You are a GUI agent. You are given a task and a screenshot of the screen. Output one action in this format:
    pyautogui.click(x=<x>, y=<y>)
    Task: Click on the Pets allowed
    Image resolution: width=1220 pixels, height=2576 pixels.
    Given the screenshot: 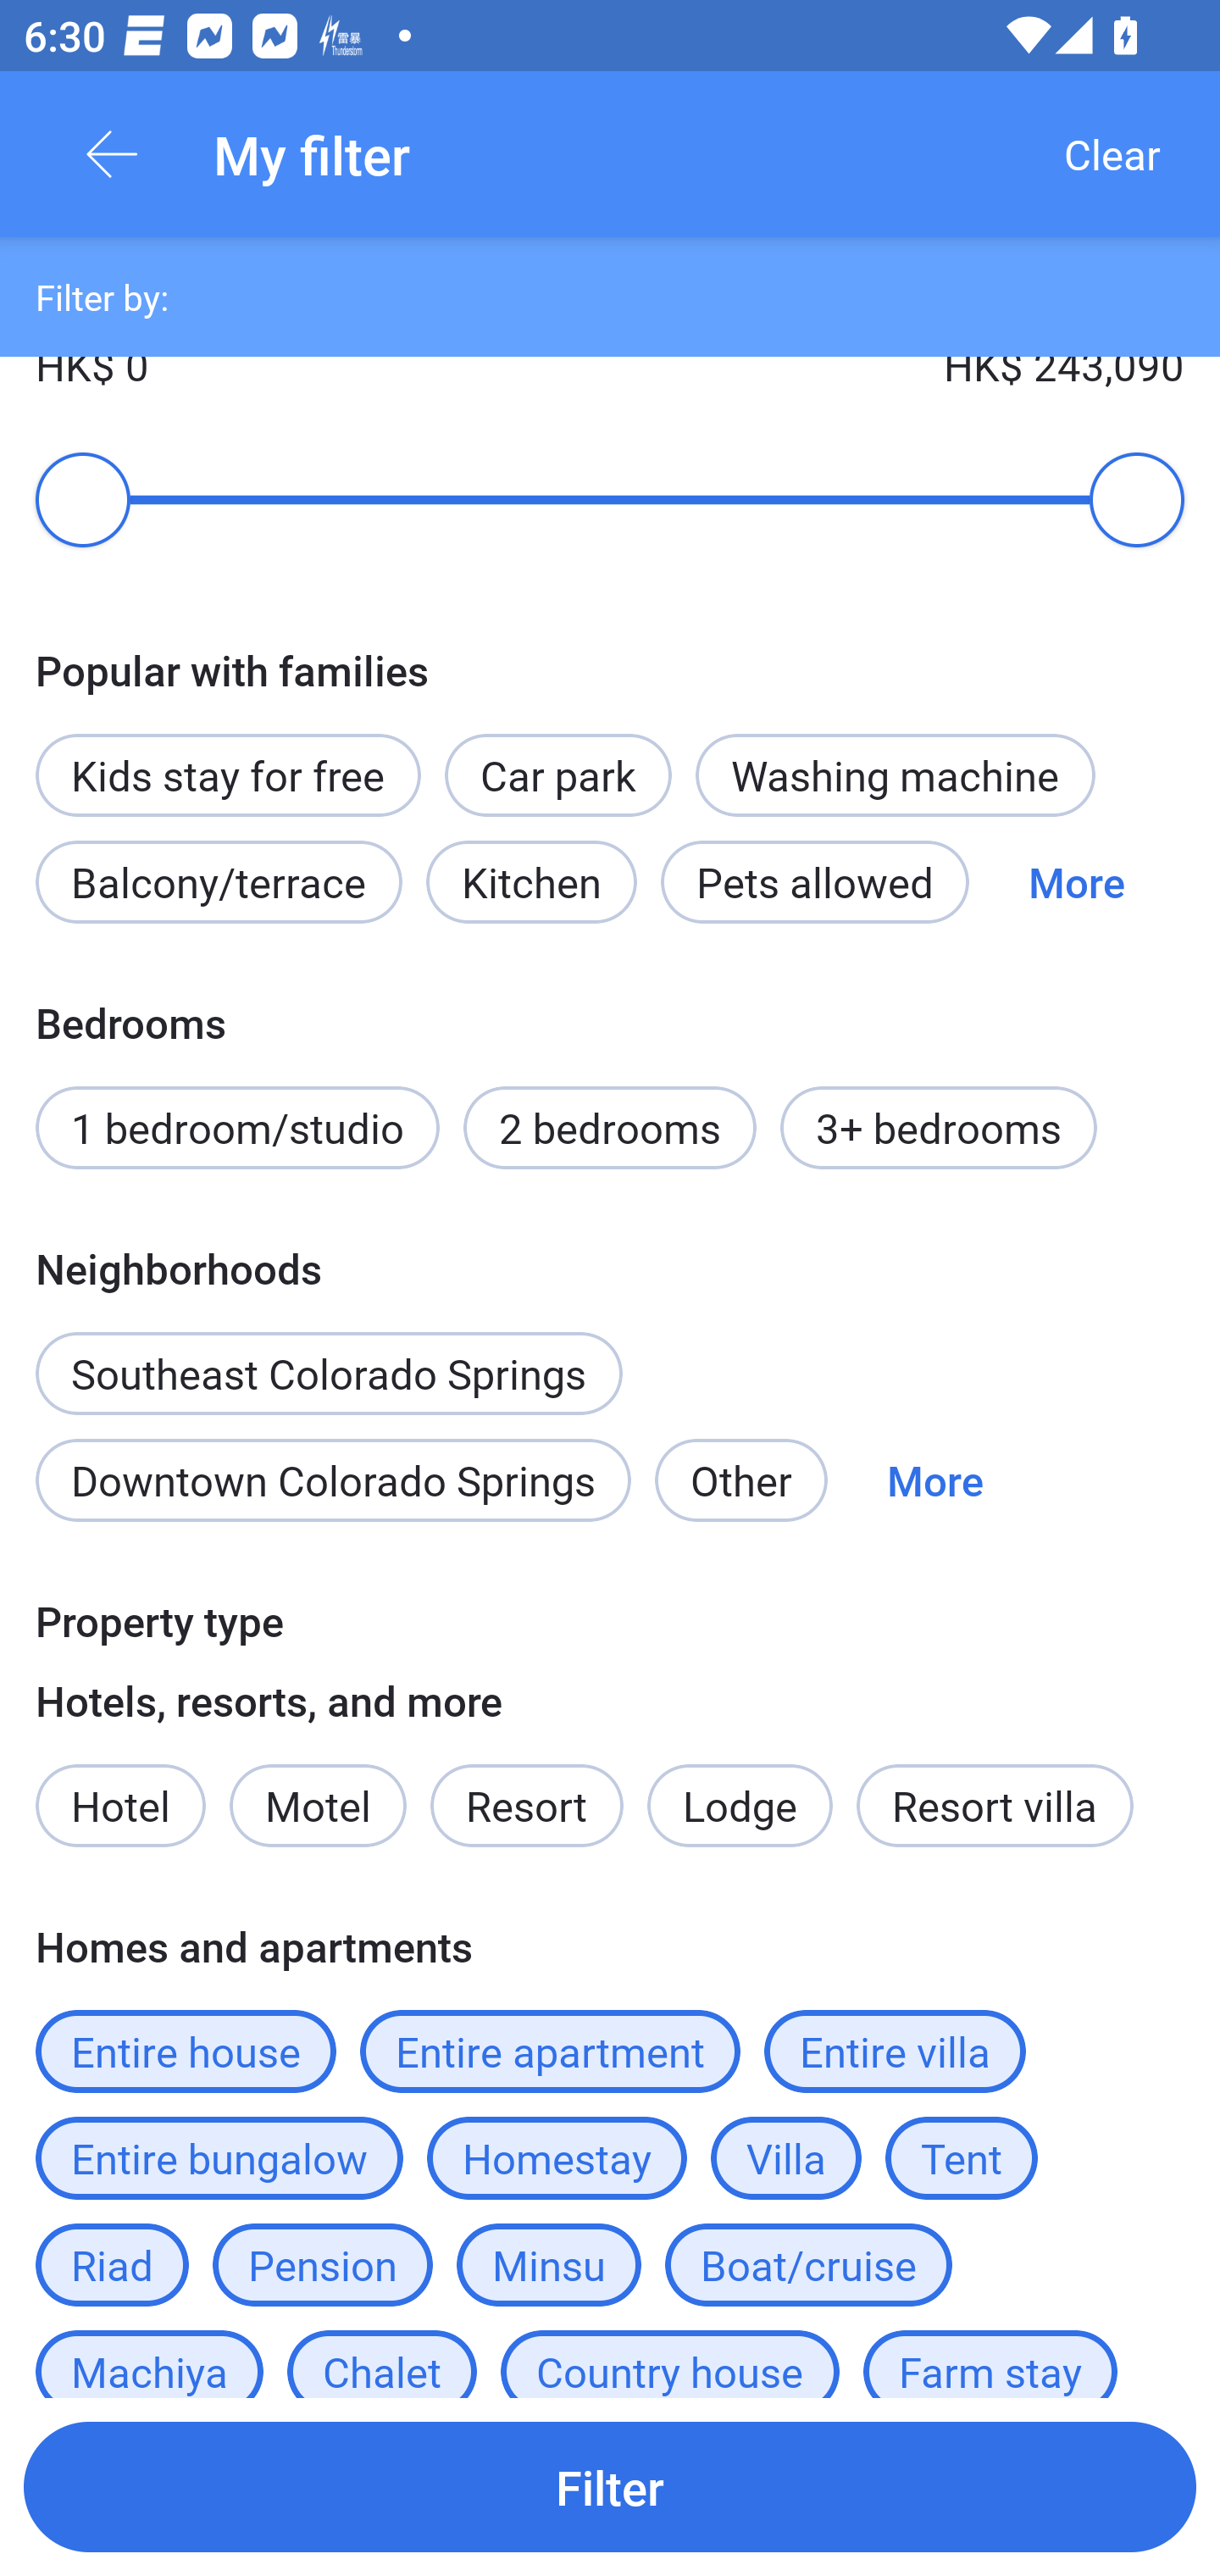 What is the action you would take?
    pyautogui.click(x=815, y=881)
    